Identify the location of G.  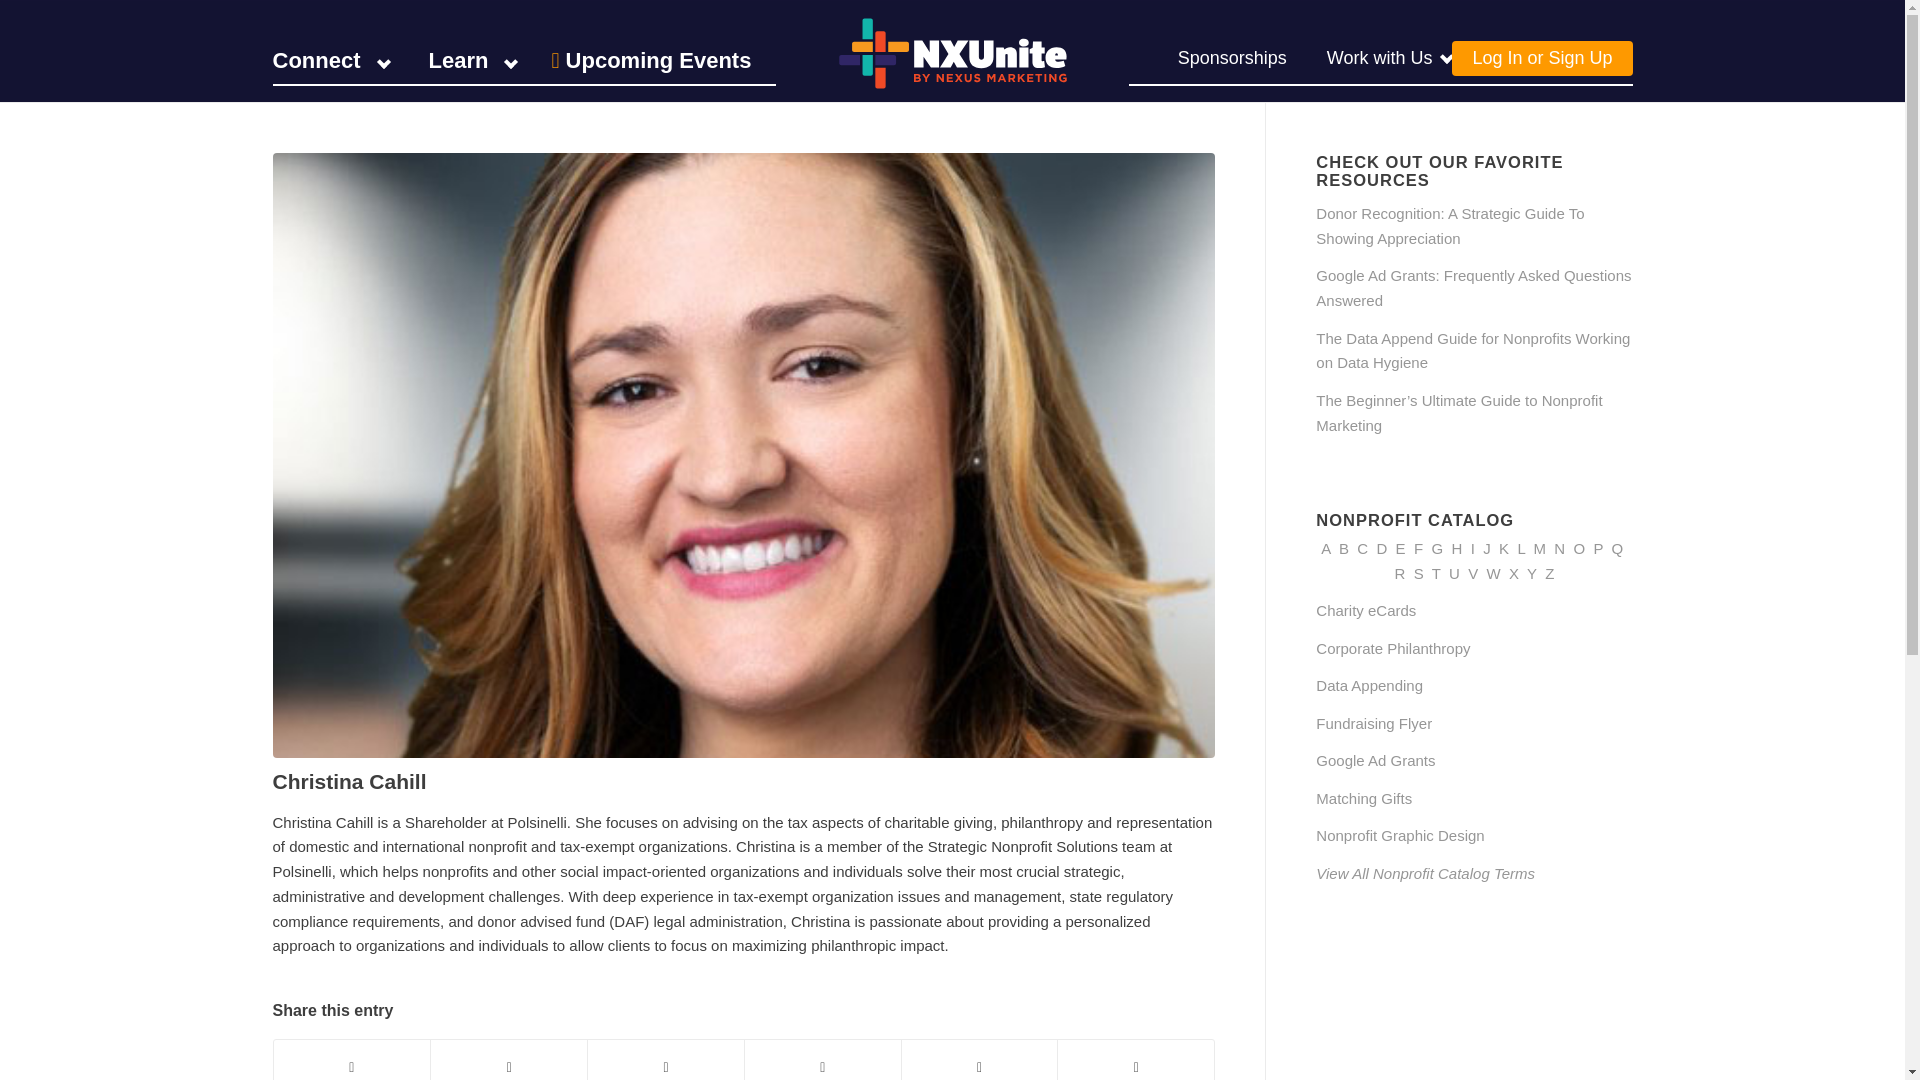
(1436, 548).